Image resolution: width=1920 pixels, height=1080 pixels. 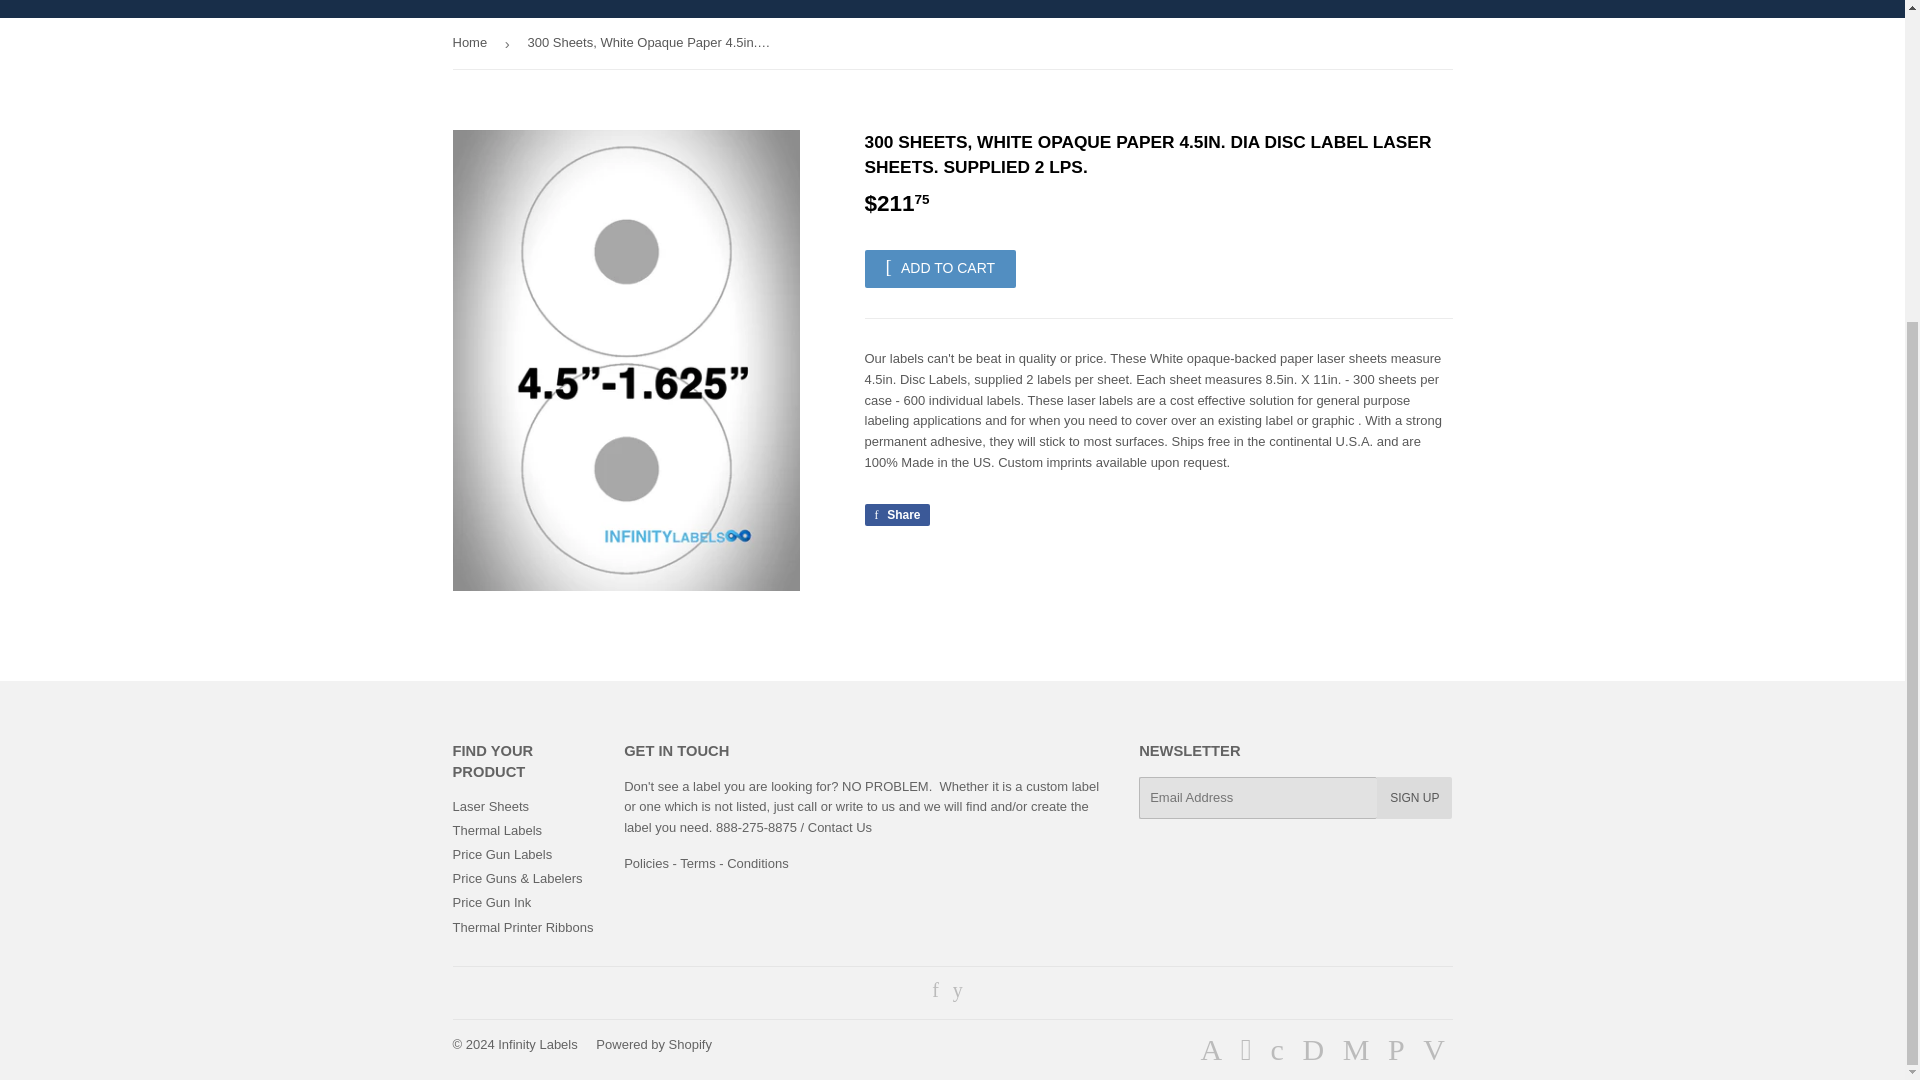 What do you see at coordinates (491, 902) in the screenshot?
I see `Policies - Terms - Conditions` at bounding box center [491, 902].